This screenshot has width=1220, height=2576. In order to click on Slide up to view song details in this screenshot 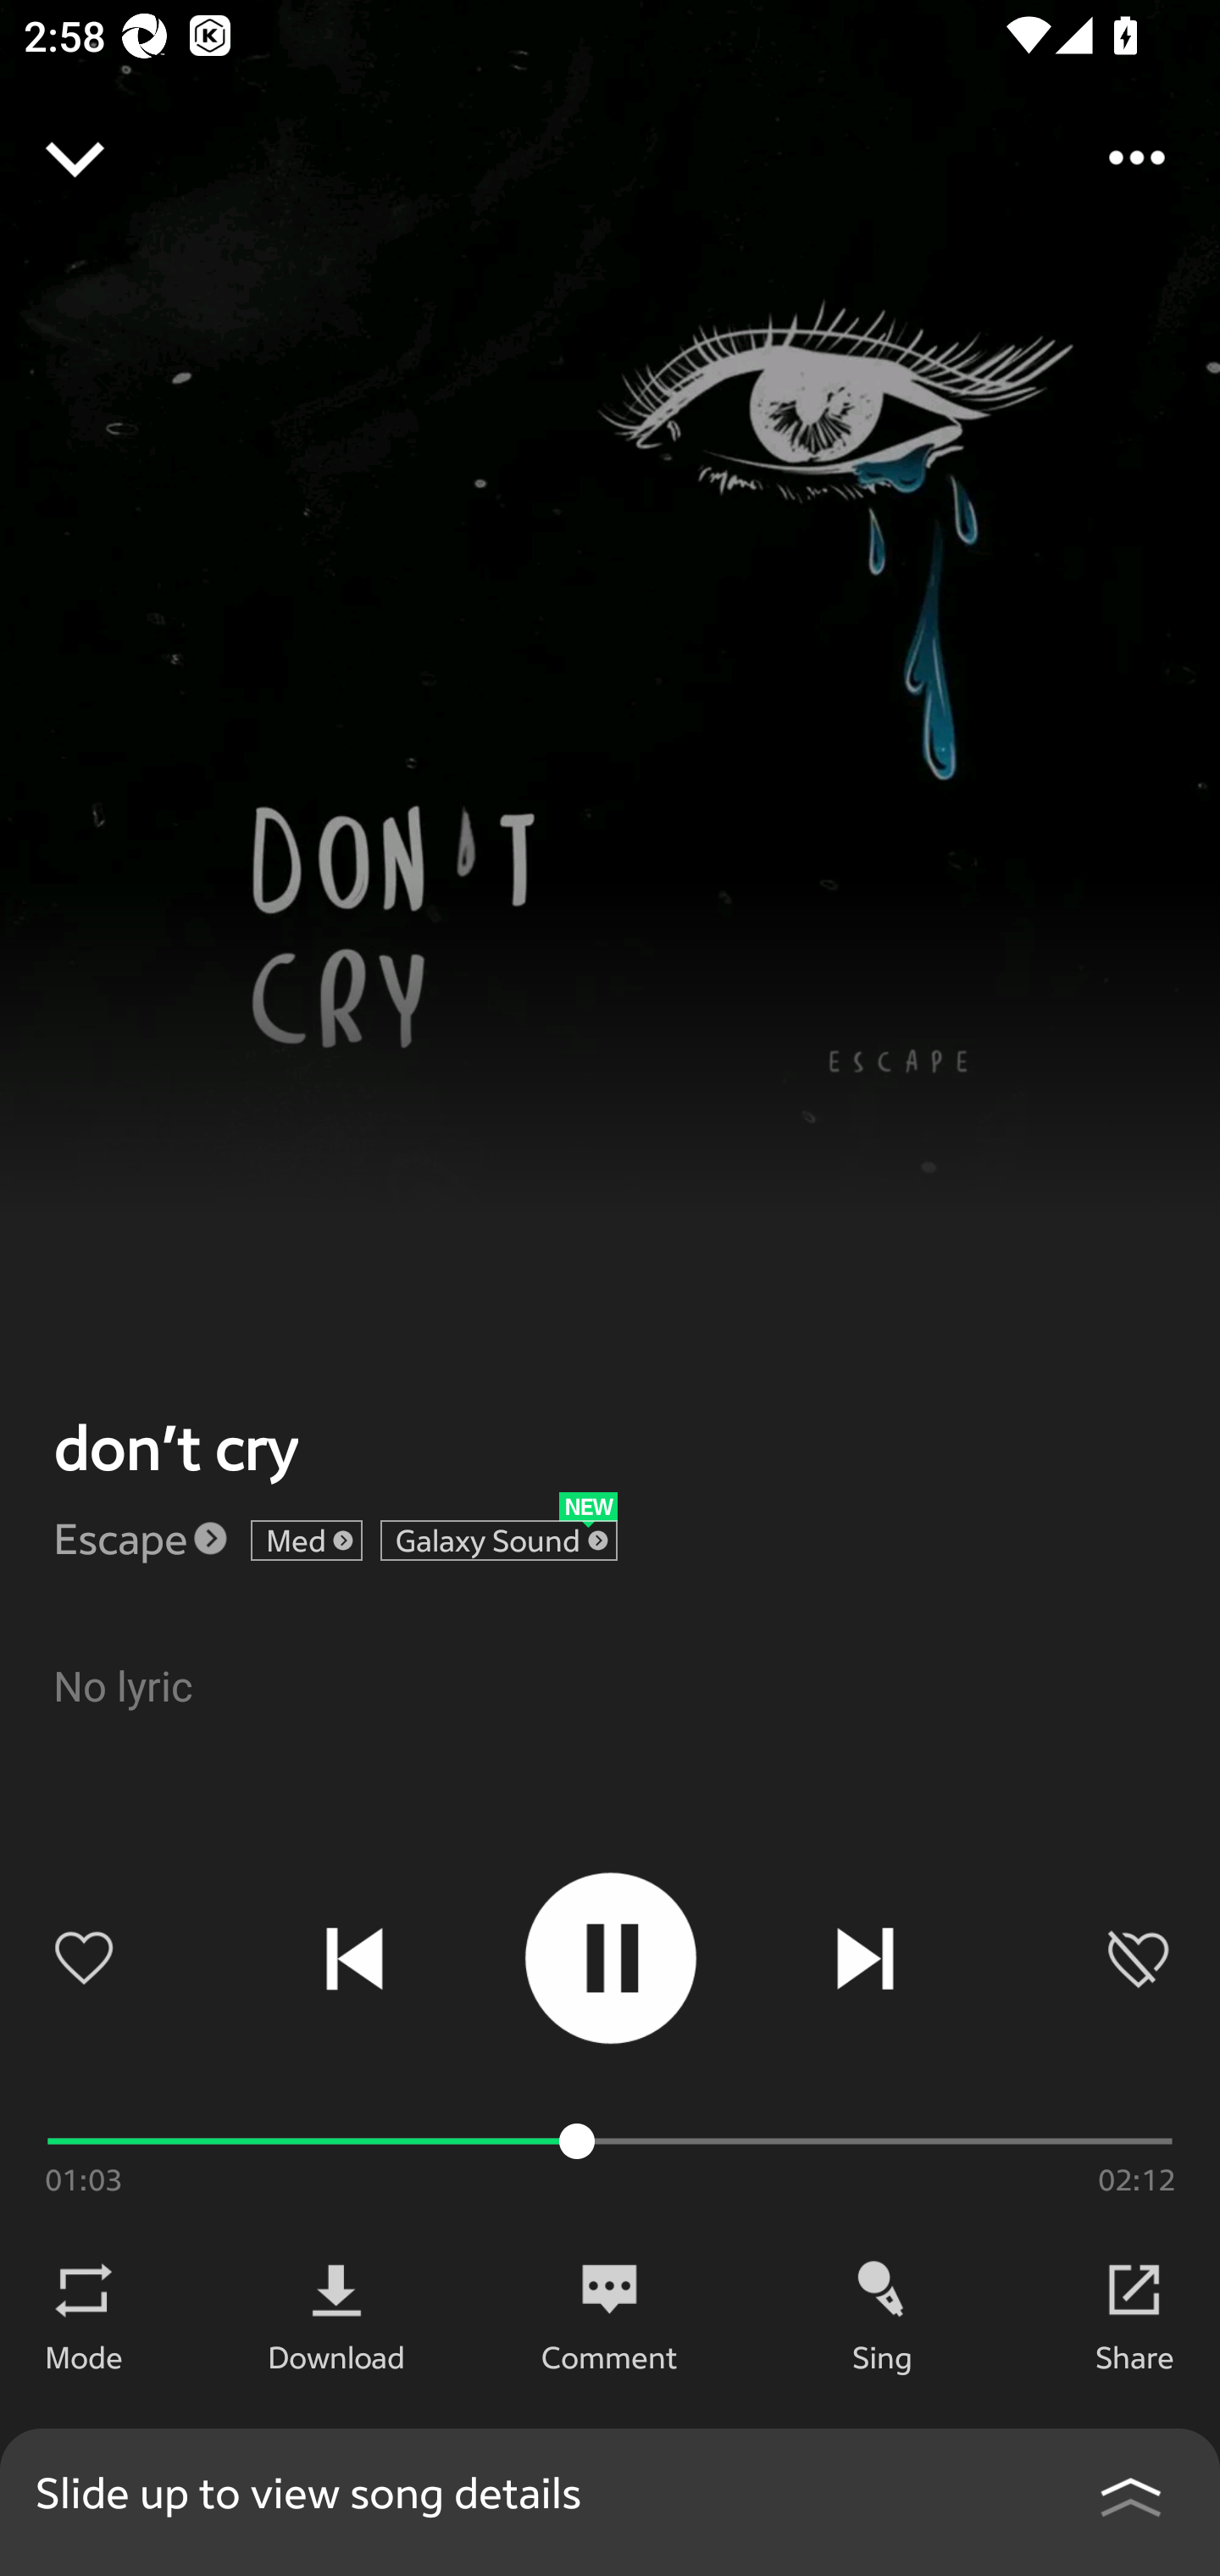, I will do `click(610, 2502)`.